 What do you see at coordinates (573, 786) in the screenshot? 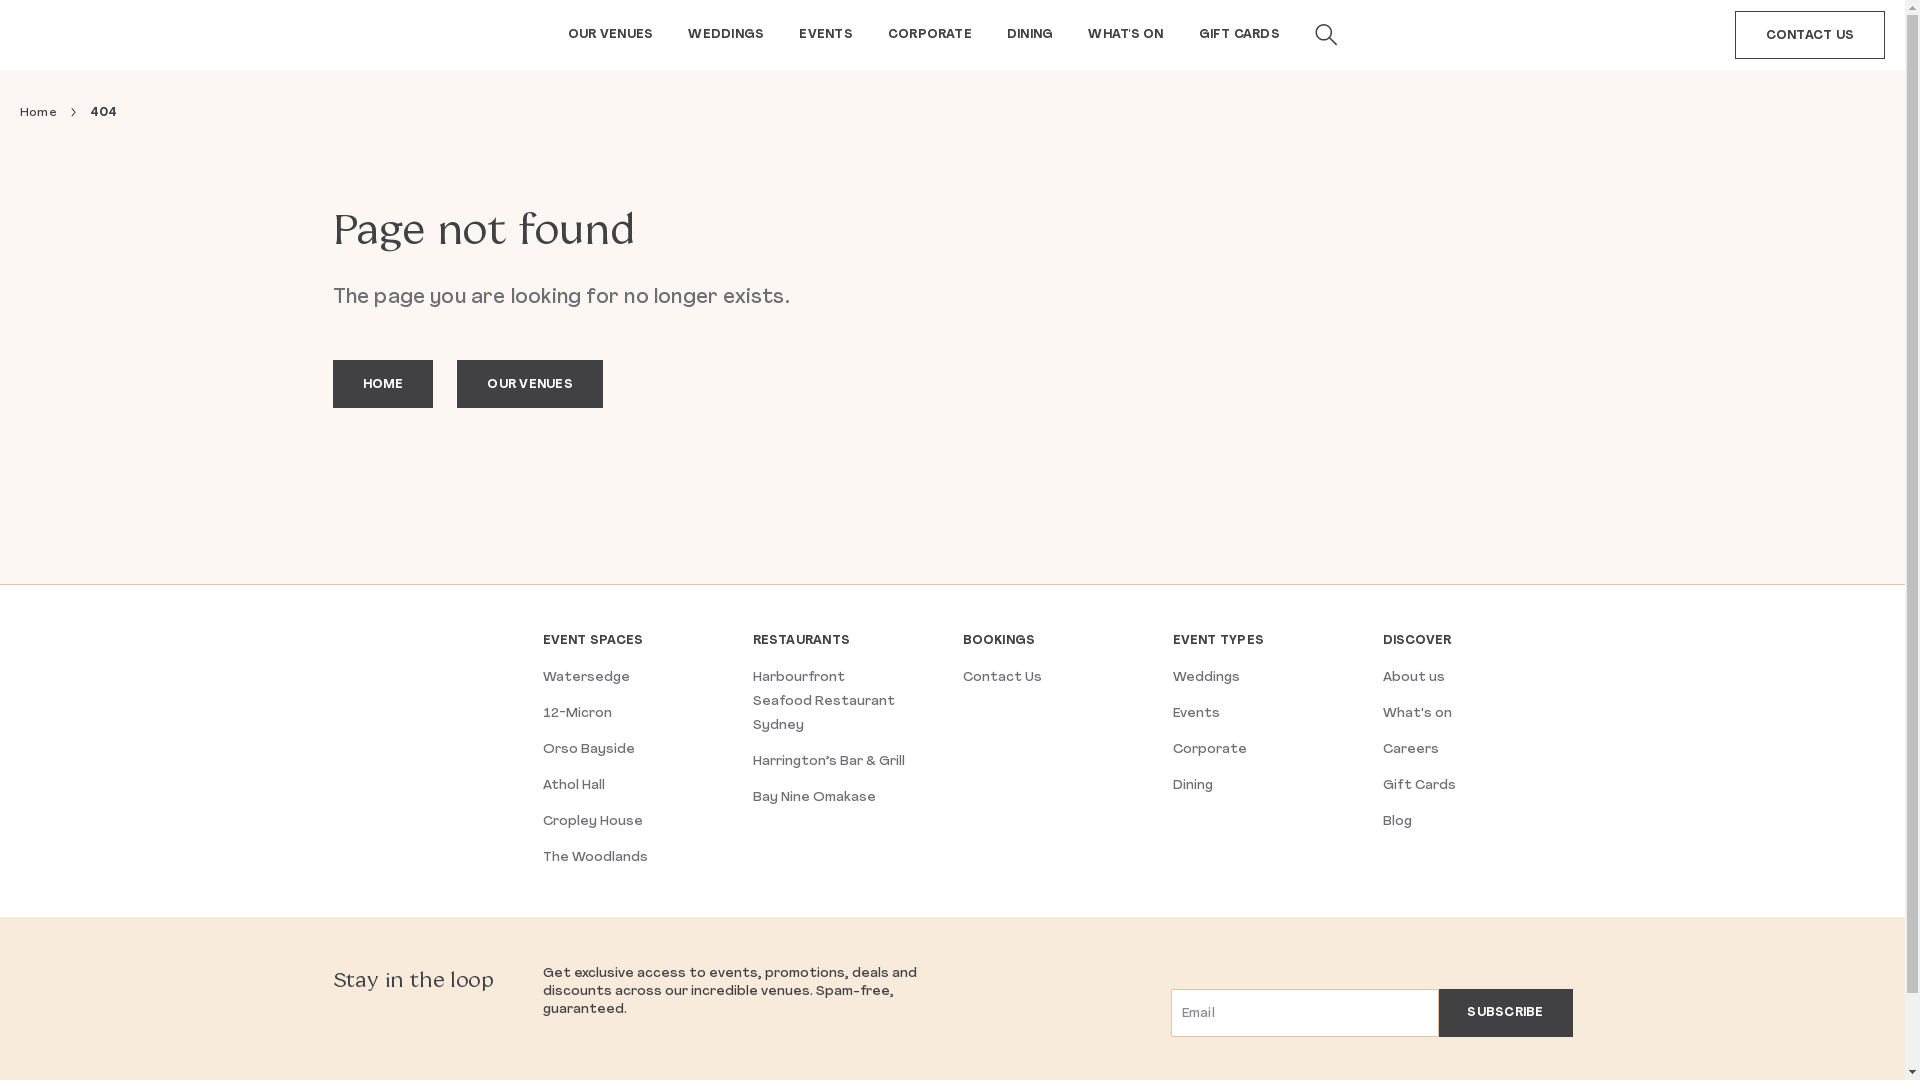
I see `Athol Hall` at bounding box center [573, 786].